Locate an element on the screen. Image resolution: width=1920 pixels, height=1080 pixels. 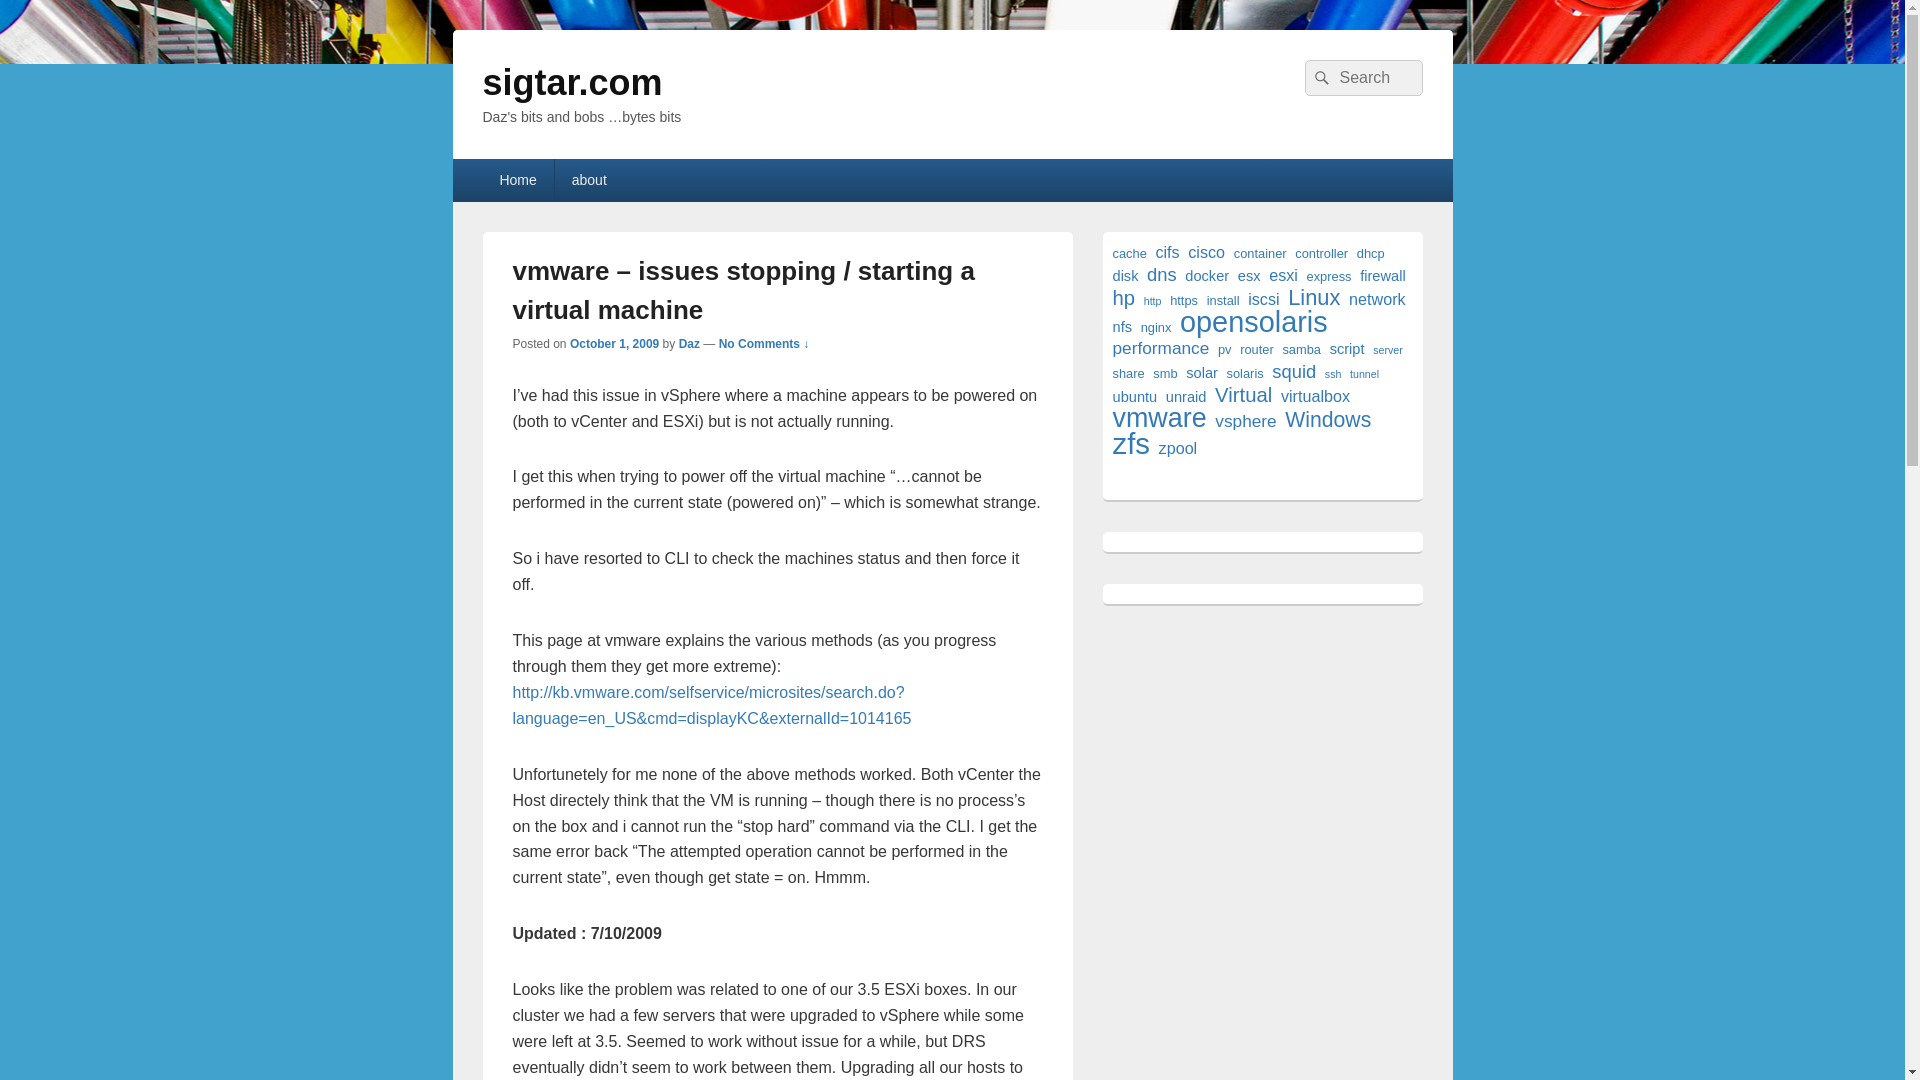
esxi is located at coordinates (1283, 275).